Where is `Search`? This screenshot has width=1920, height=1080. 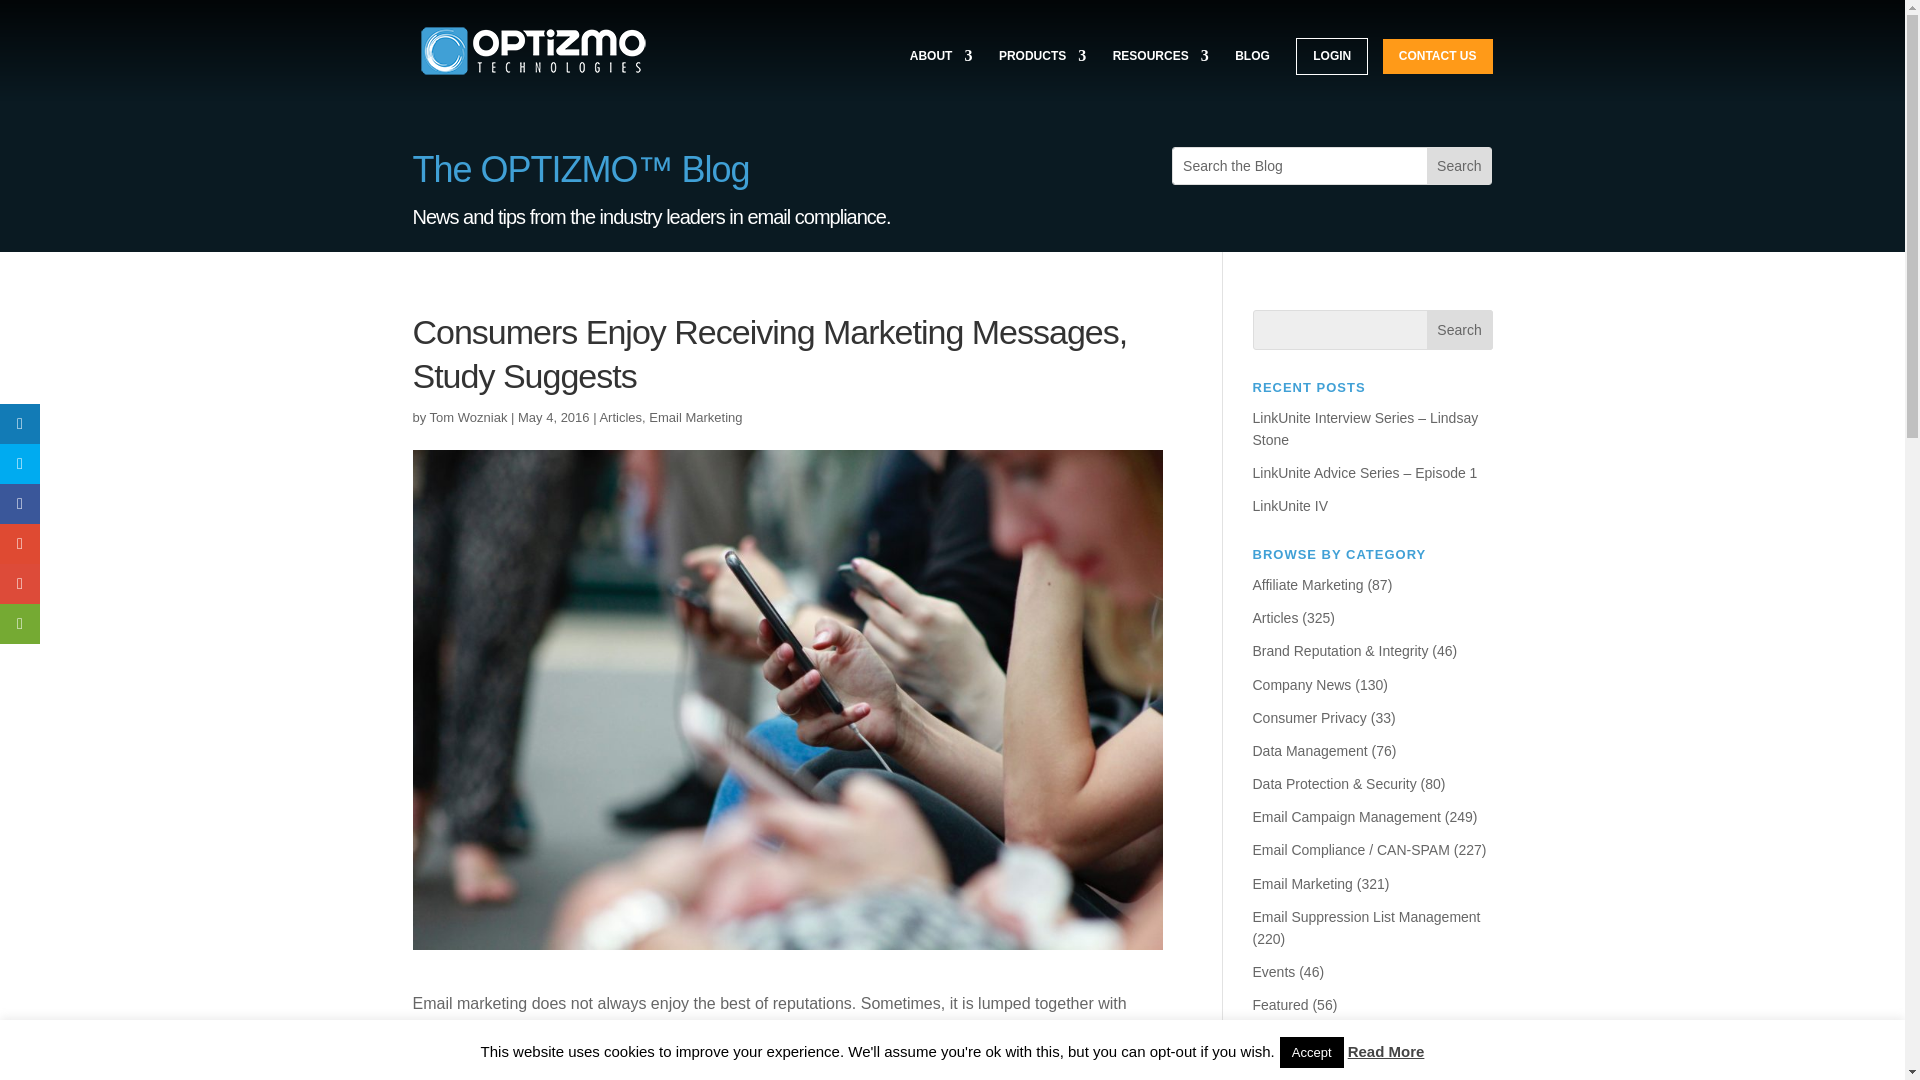
Search is located at coordinates (1458, 165).